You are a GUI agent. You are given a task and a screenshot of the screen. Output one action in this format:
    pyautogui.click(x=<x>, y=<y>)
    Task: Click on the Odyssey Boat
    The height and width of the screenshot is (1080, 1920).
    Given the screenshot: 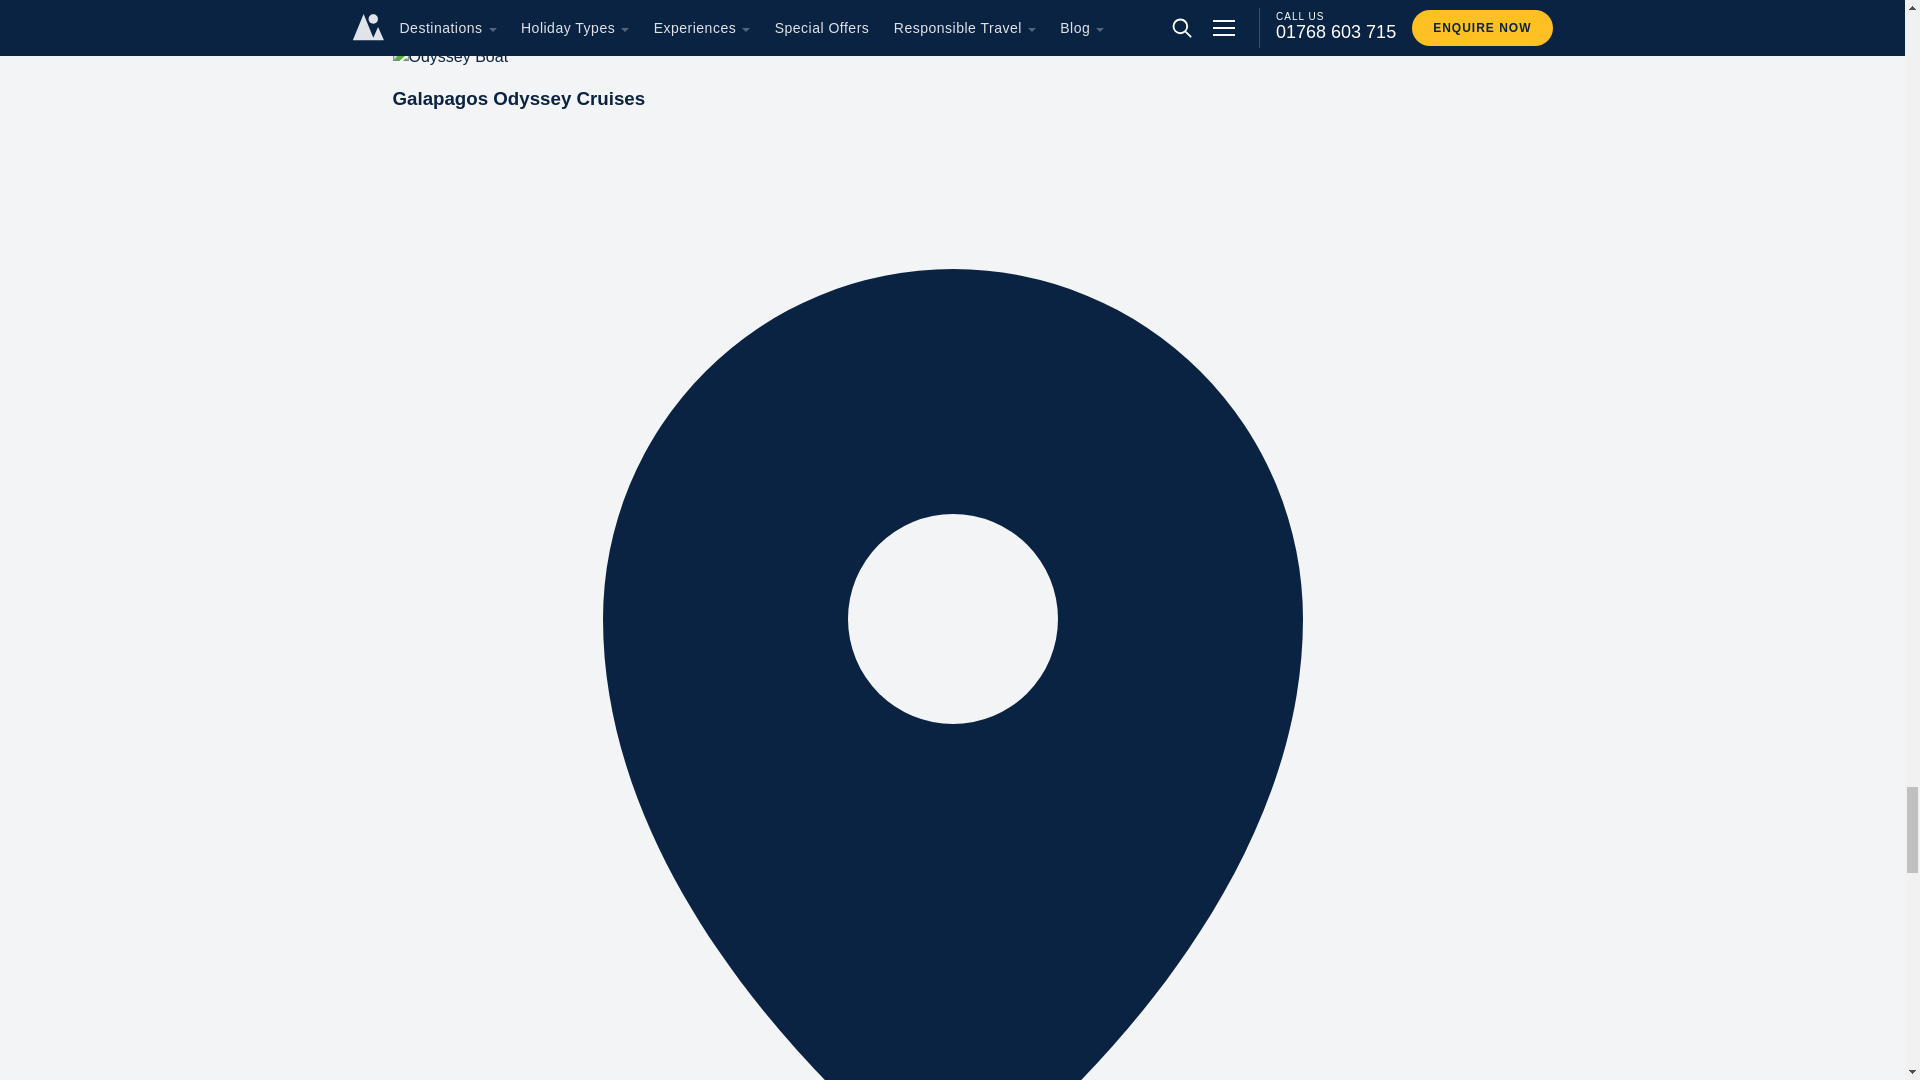 What is the action you would take?
    pyautogui.click(x=450, y=57)
    